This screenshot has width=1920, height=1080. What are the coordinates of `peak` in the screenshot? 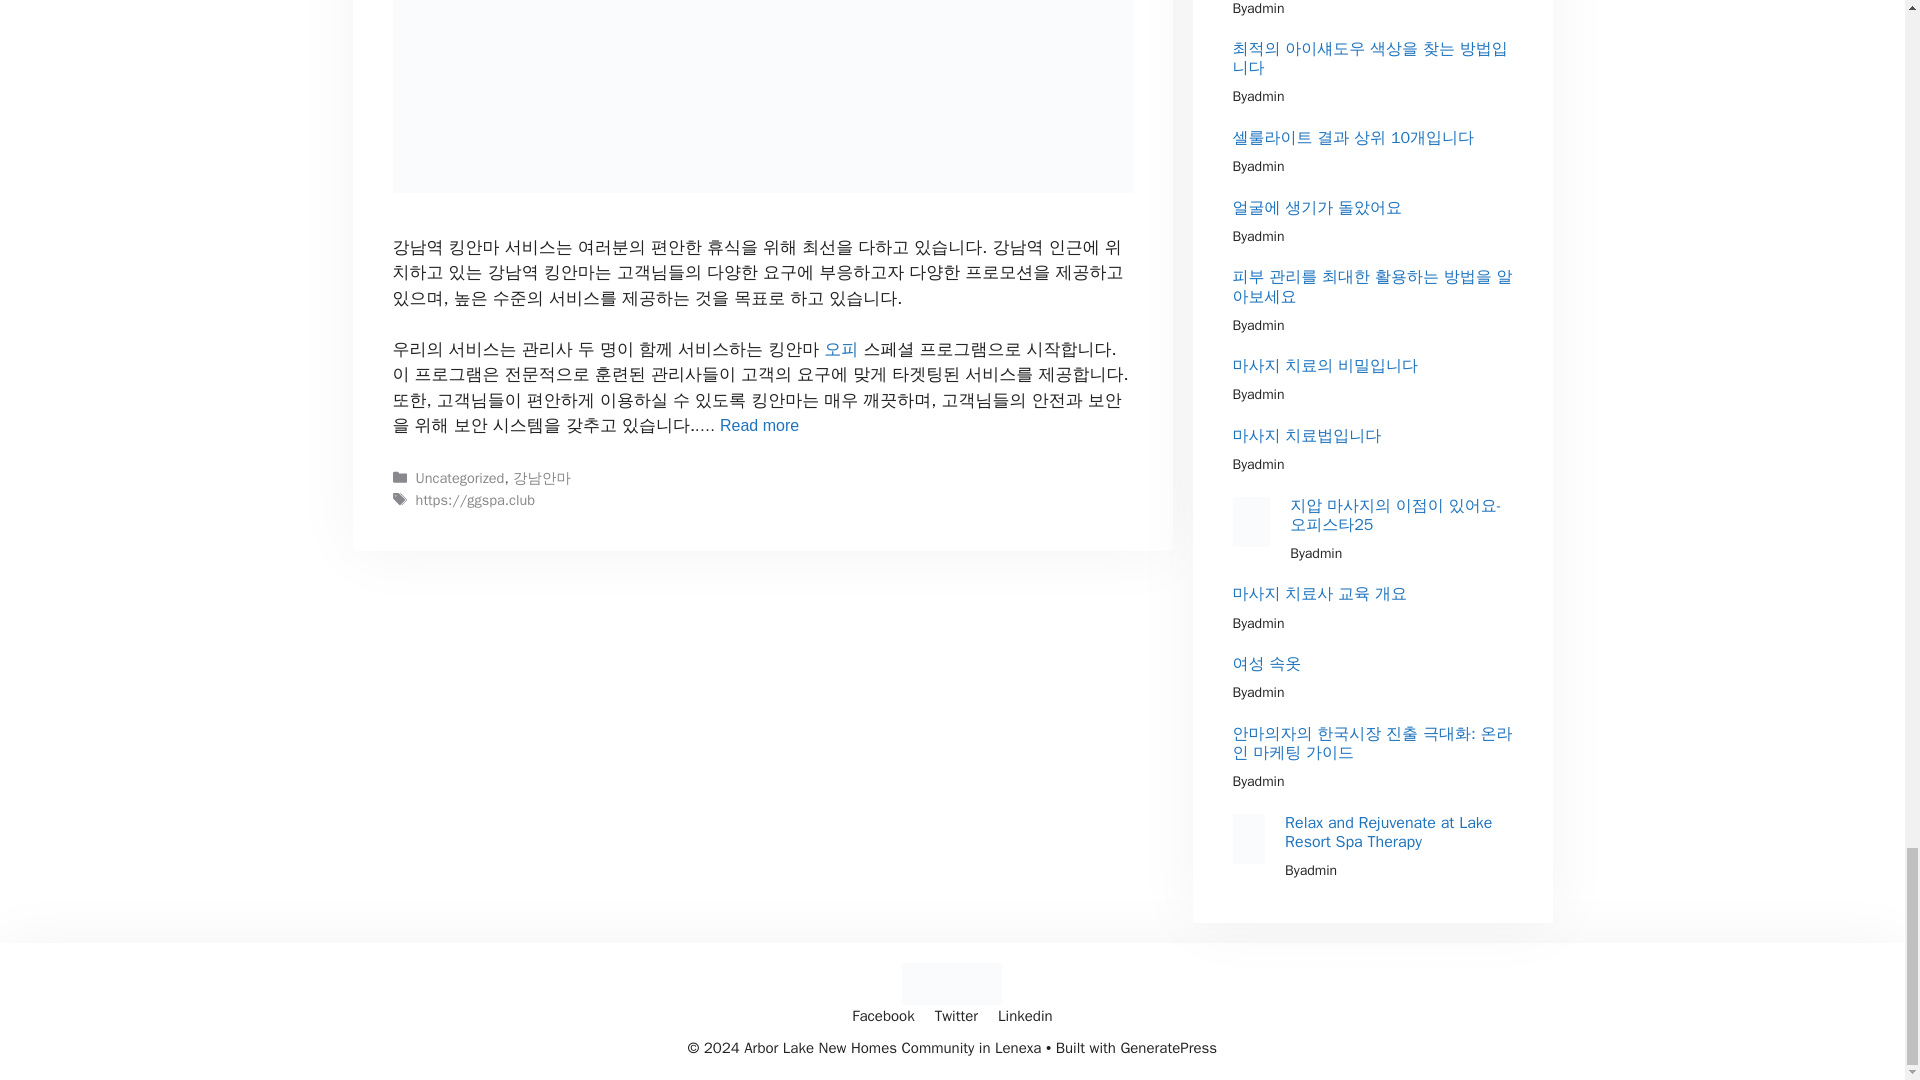 It's located at (952, 984).